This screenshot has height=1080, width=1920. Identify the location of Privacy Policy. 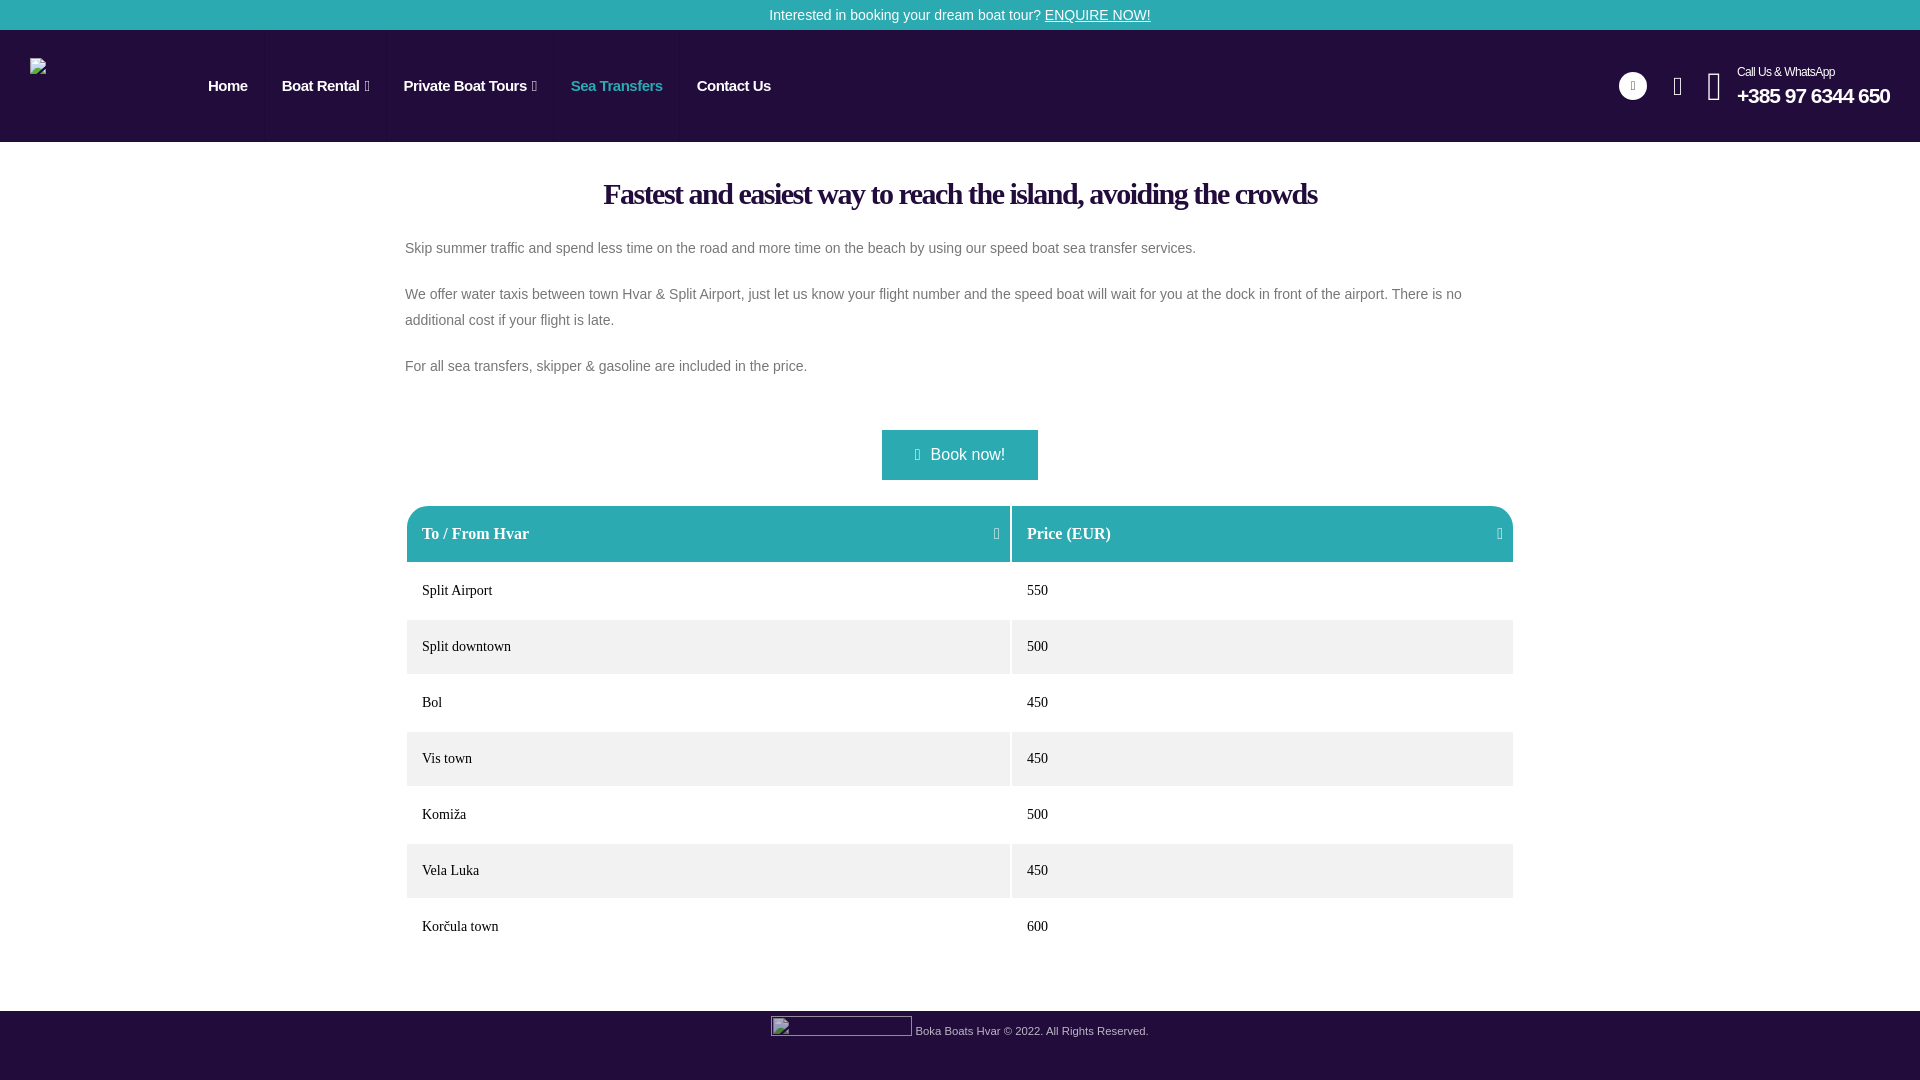
(1298, 804).